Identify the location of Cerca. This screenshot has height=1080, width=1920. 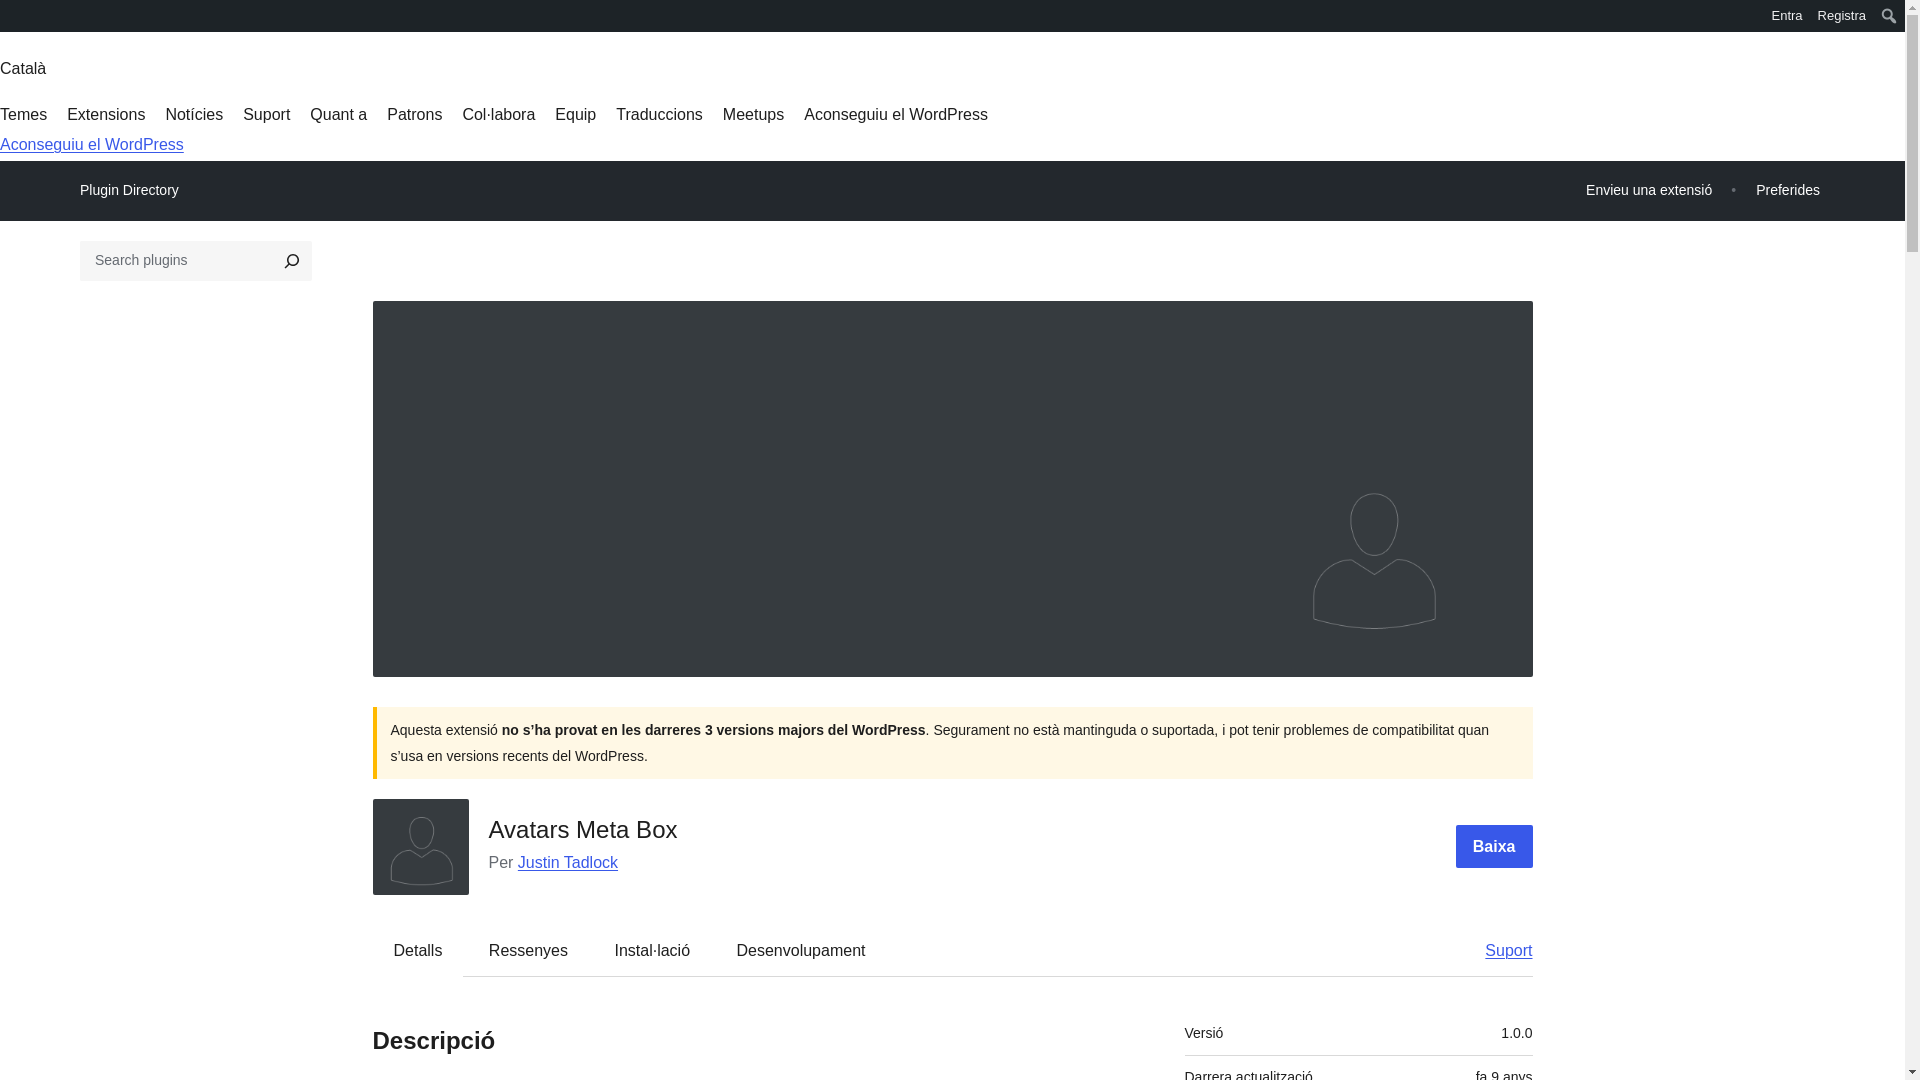
(19, 18).